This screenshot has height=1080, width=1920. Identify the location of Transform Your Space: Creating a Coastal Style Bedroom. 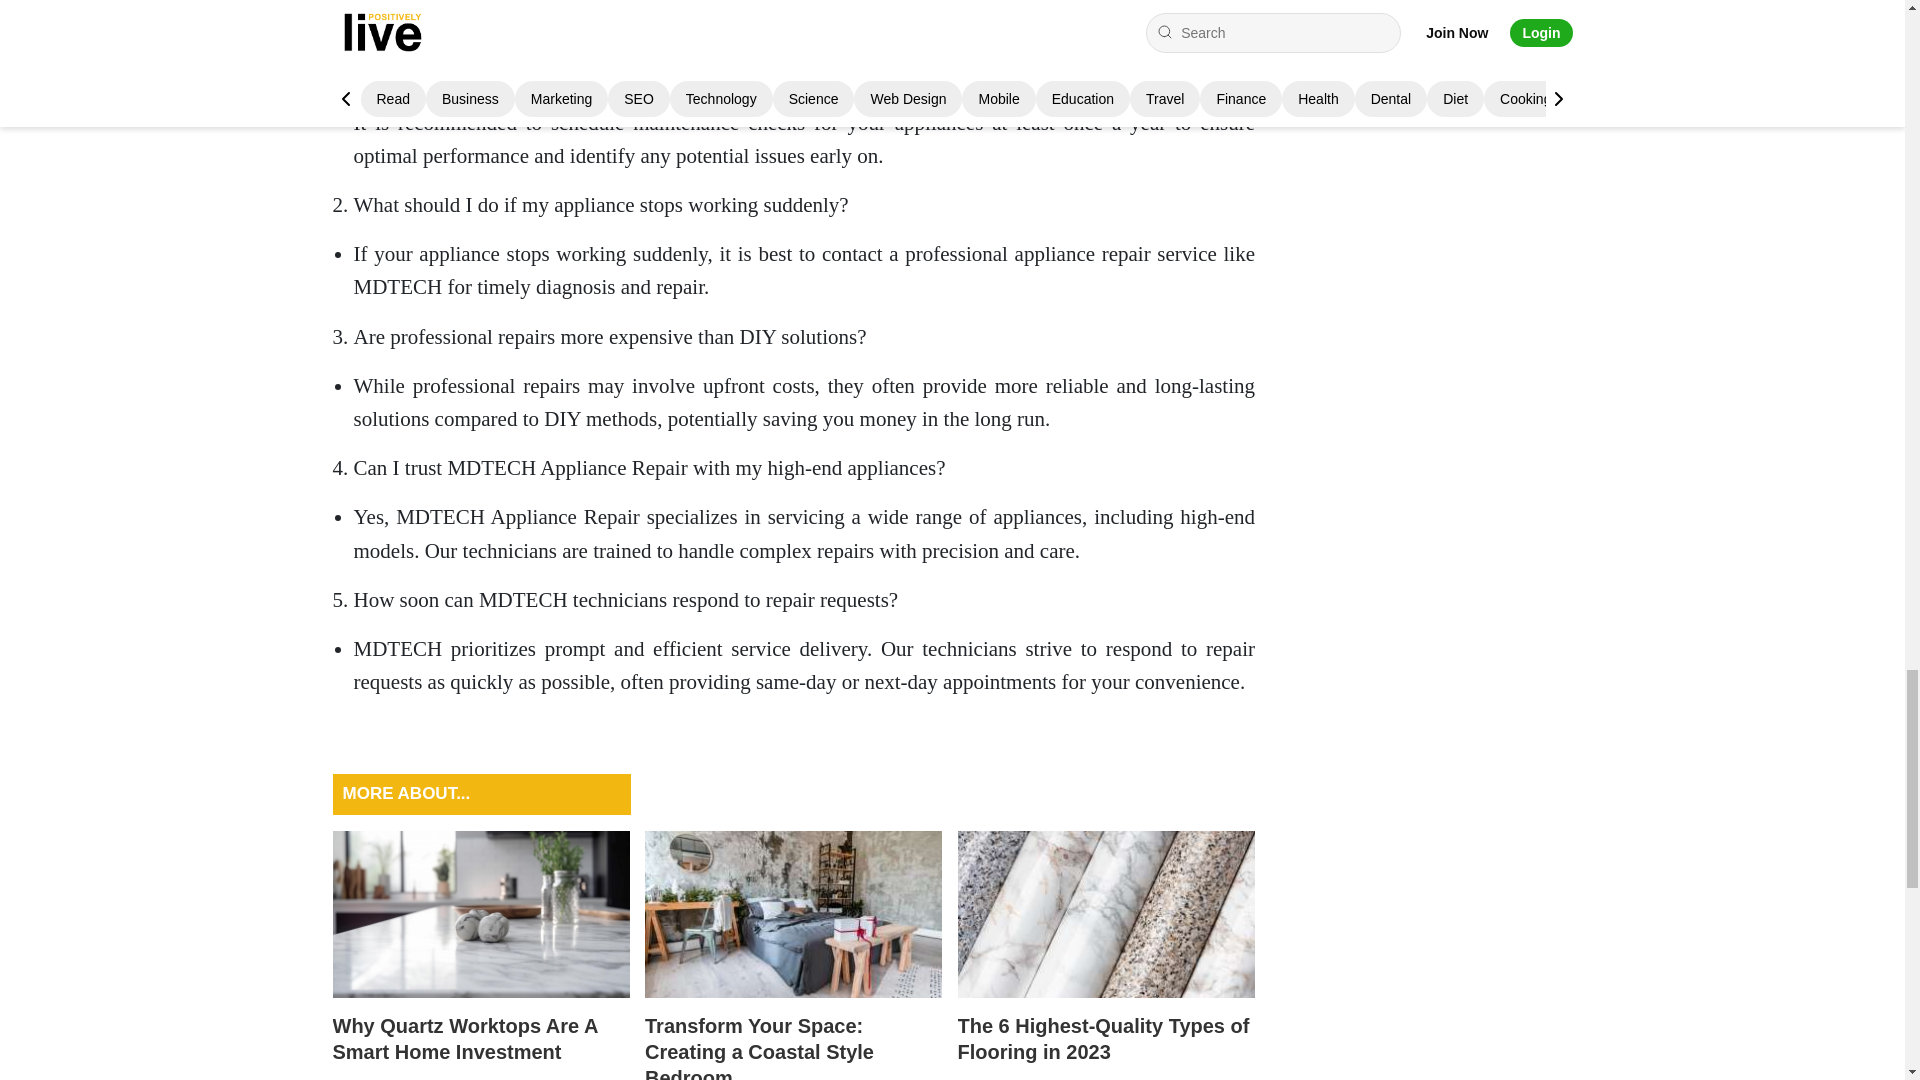
(794, 955).